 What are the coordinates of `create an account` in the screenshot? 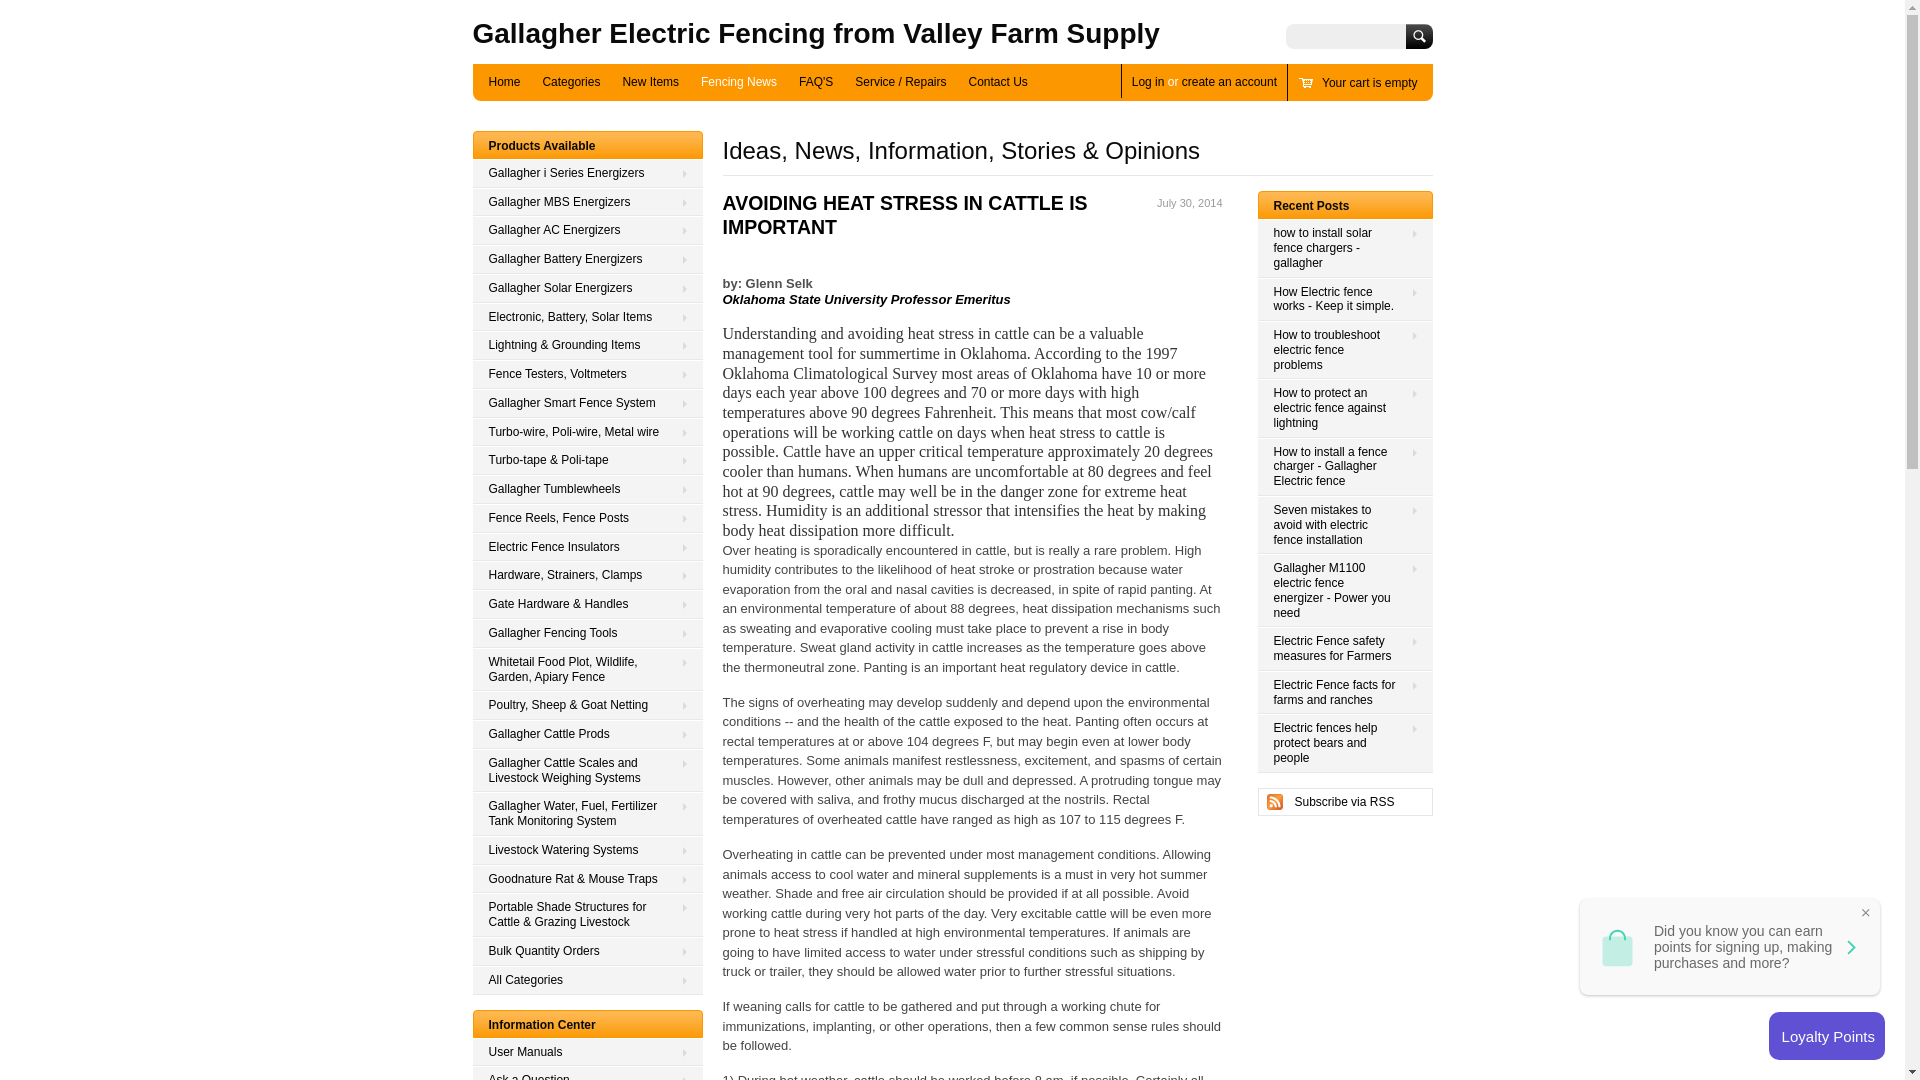 It's located at (1229, 81).